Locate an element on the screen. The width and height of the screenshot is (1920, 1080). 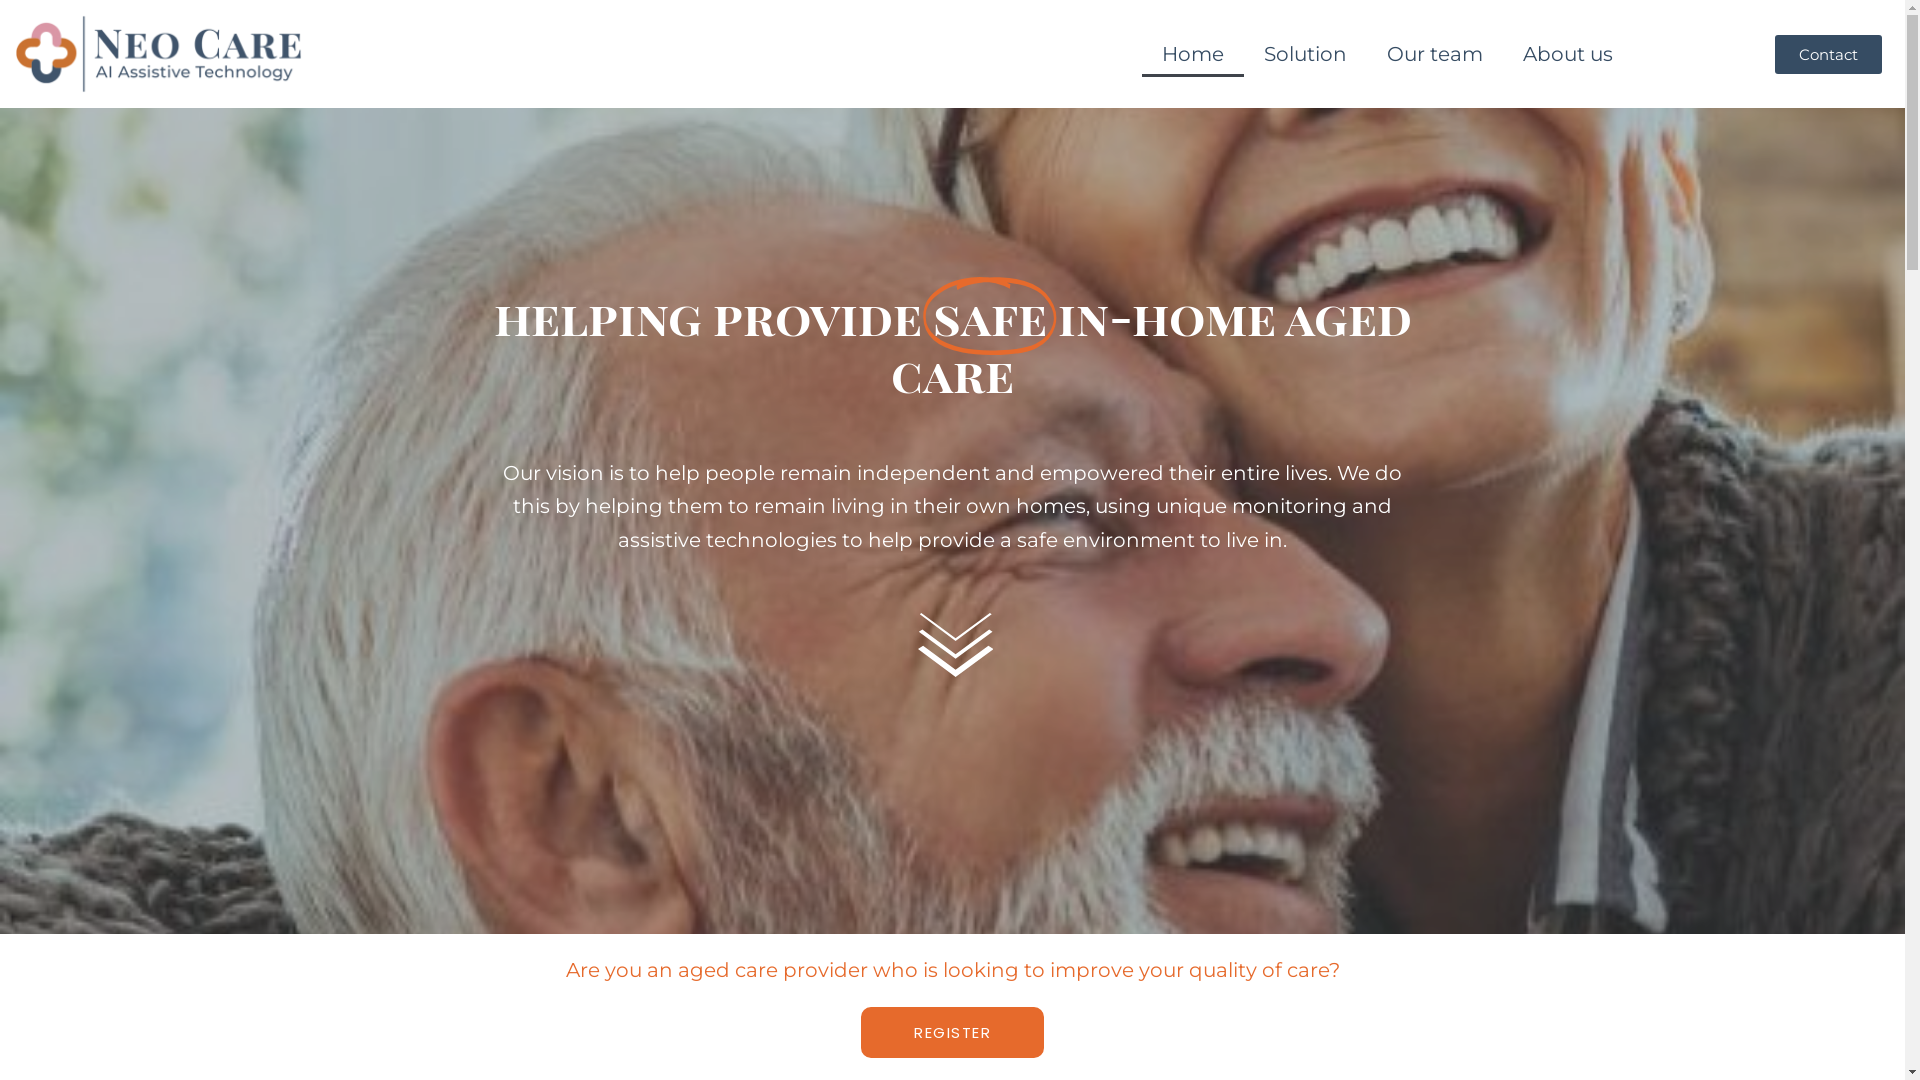
About us is located at coordinates (1568, 54).